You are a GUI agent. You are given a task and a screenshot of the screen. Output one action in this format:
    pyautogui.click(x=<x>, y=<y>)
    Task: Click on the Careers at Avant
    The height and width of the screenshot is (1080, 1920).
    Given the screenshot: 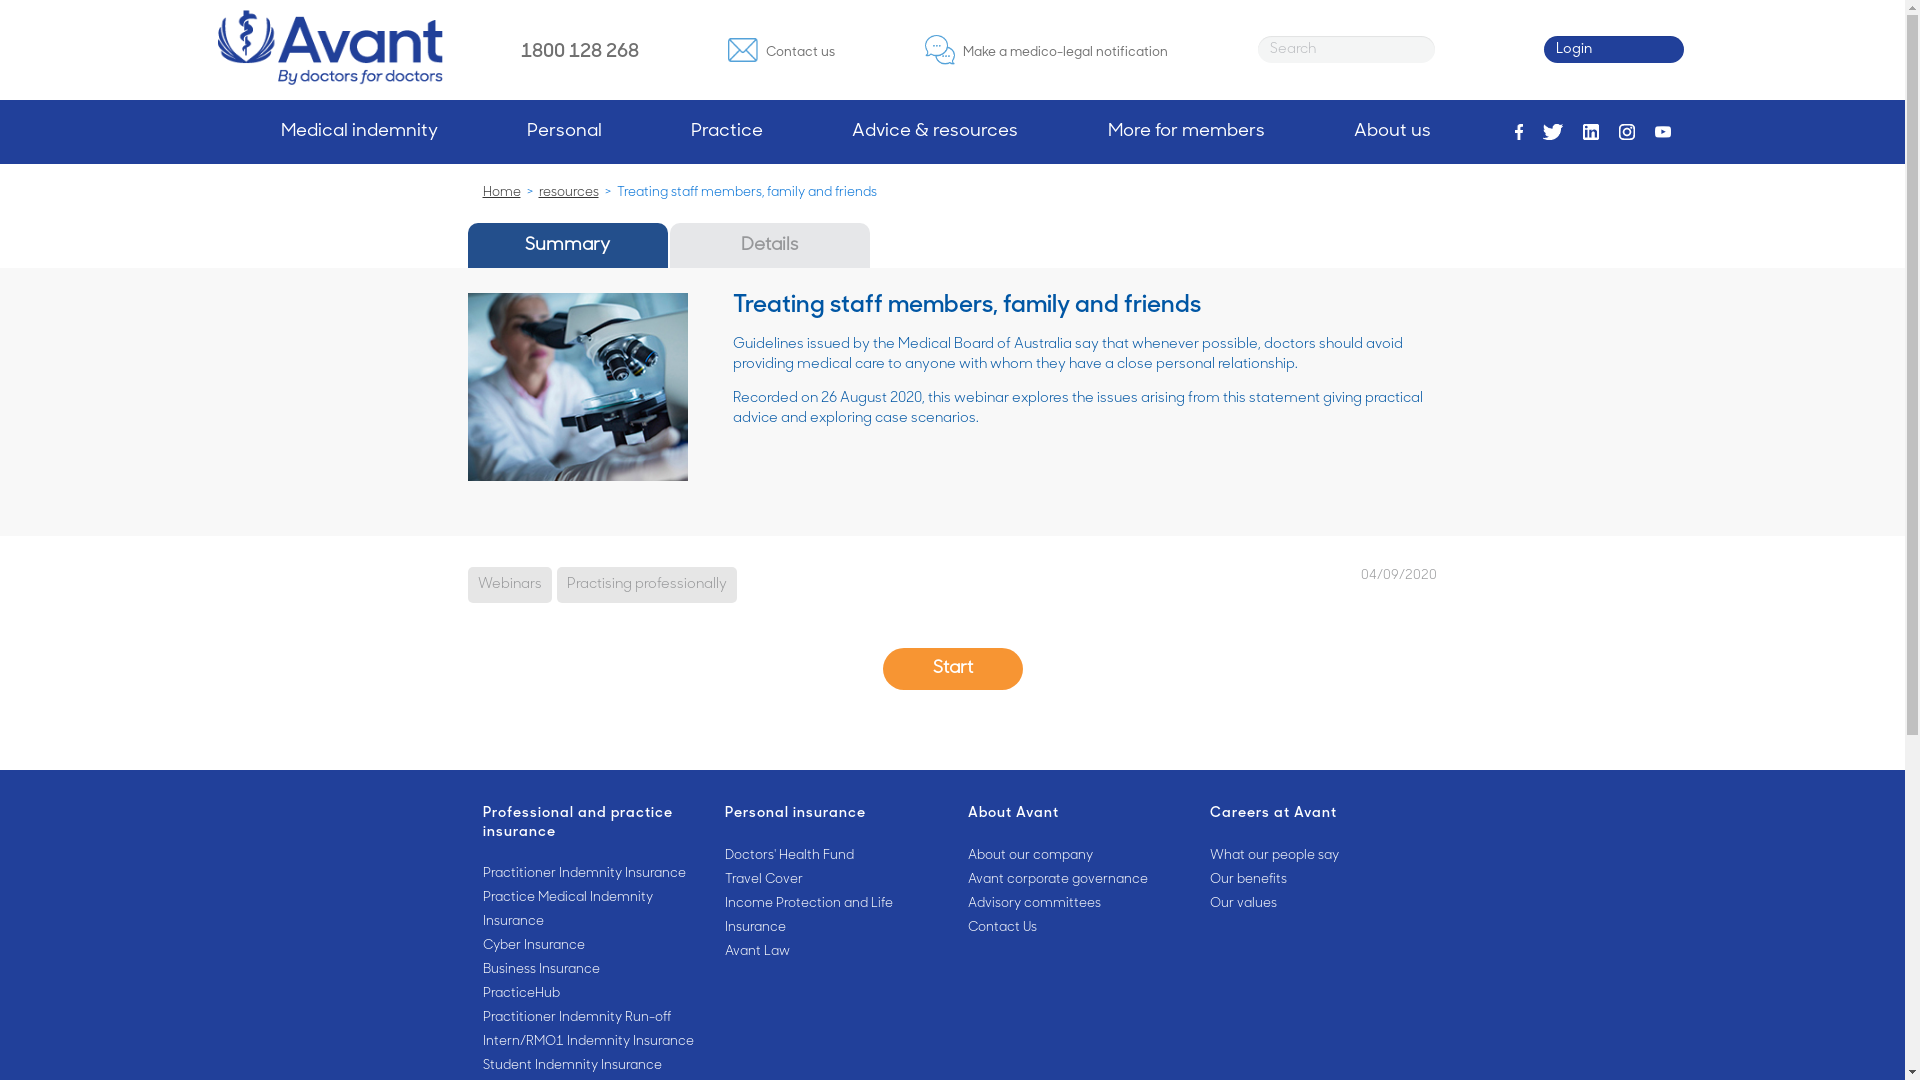 What is the action you would take?
    pyautogui.click(x=1316, y=814)
    